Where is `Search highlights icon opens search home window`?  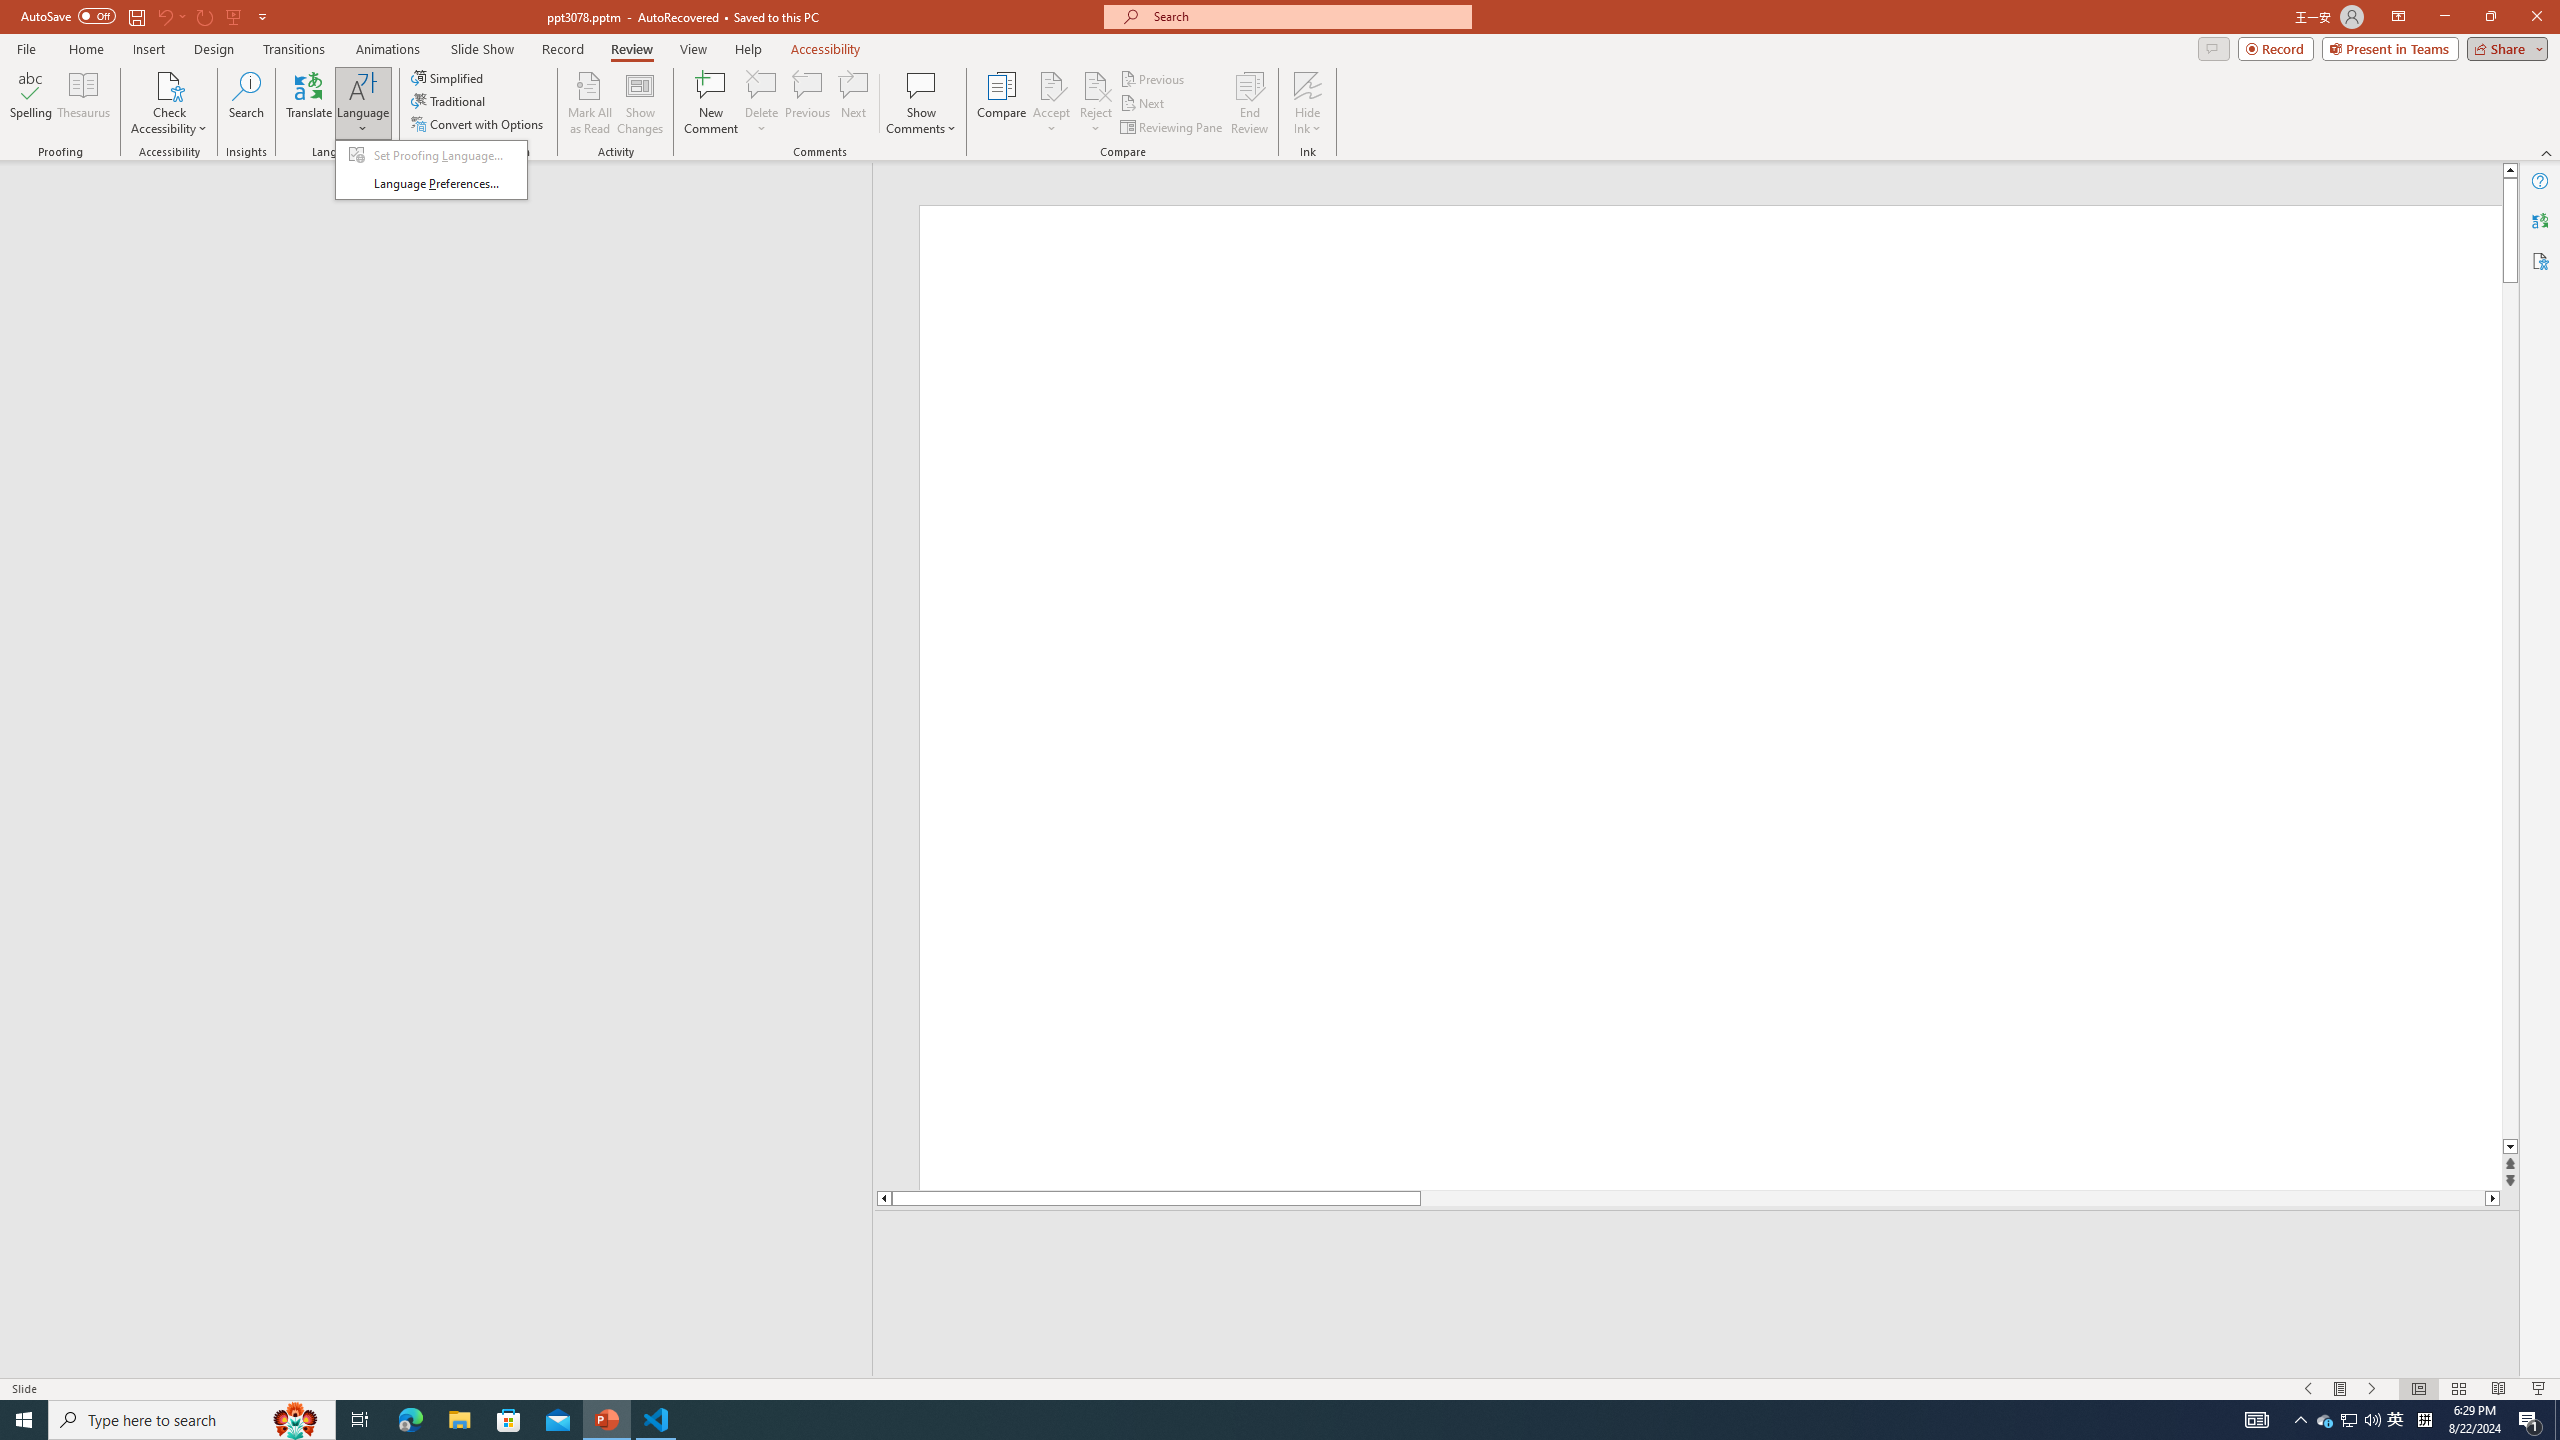 Search highlights icon opens search home window is located at coordinates (296, 1420).